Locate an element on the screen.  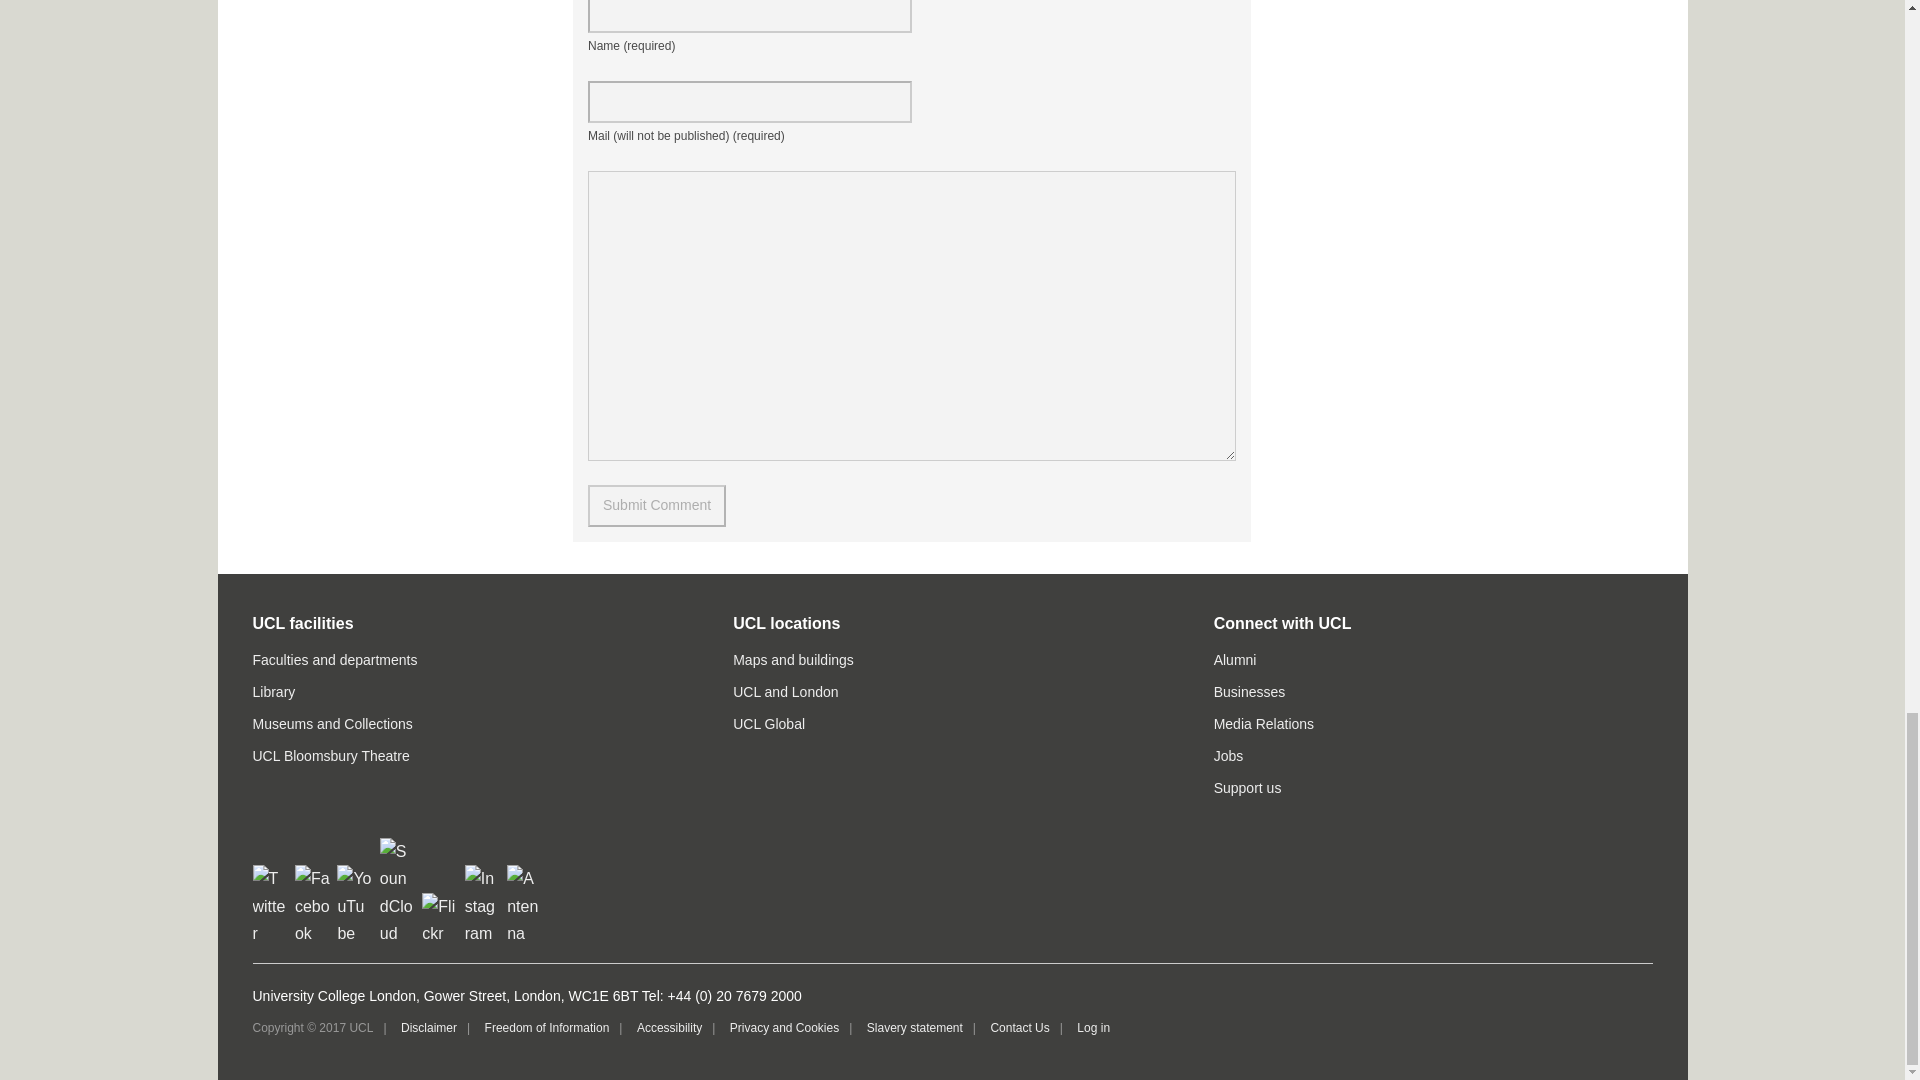
UCL Global is located at coordinates (768, 724).